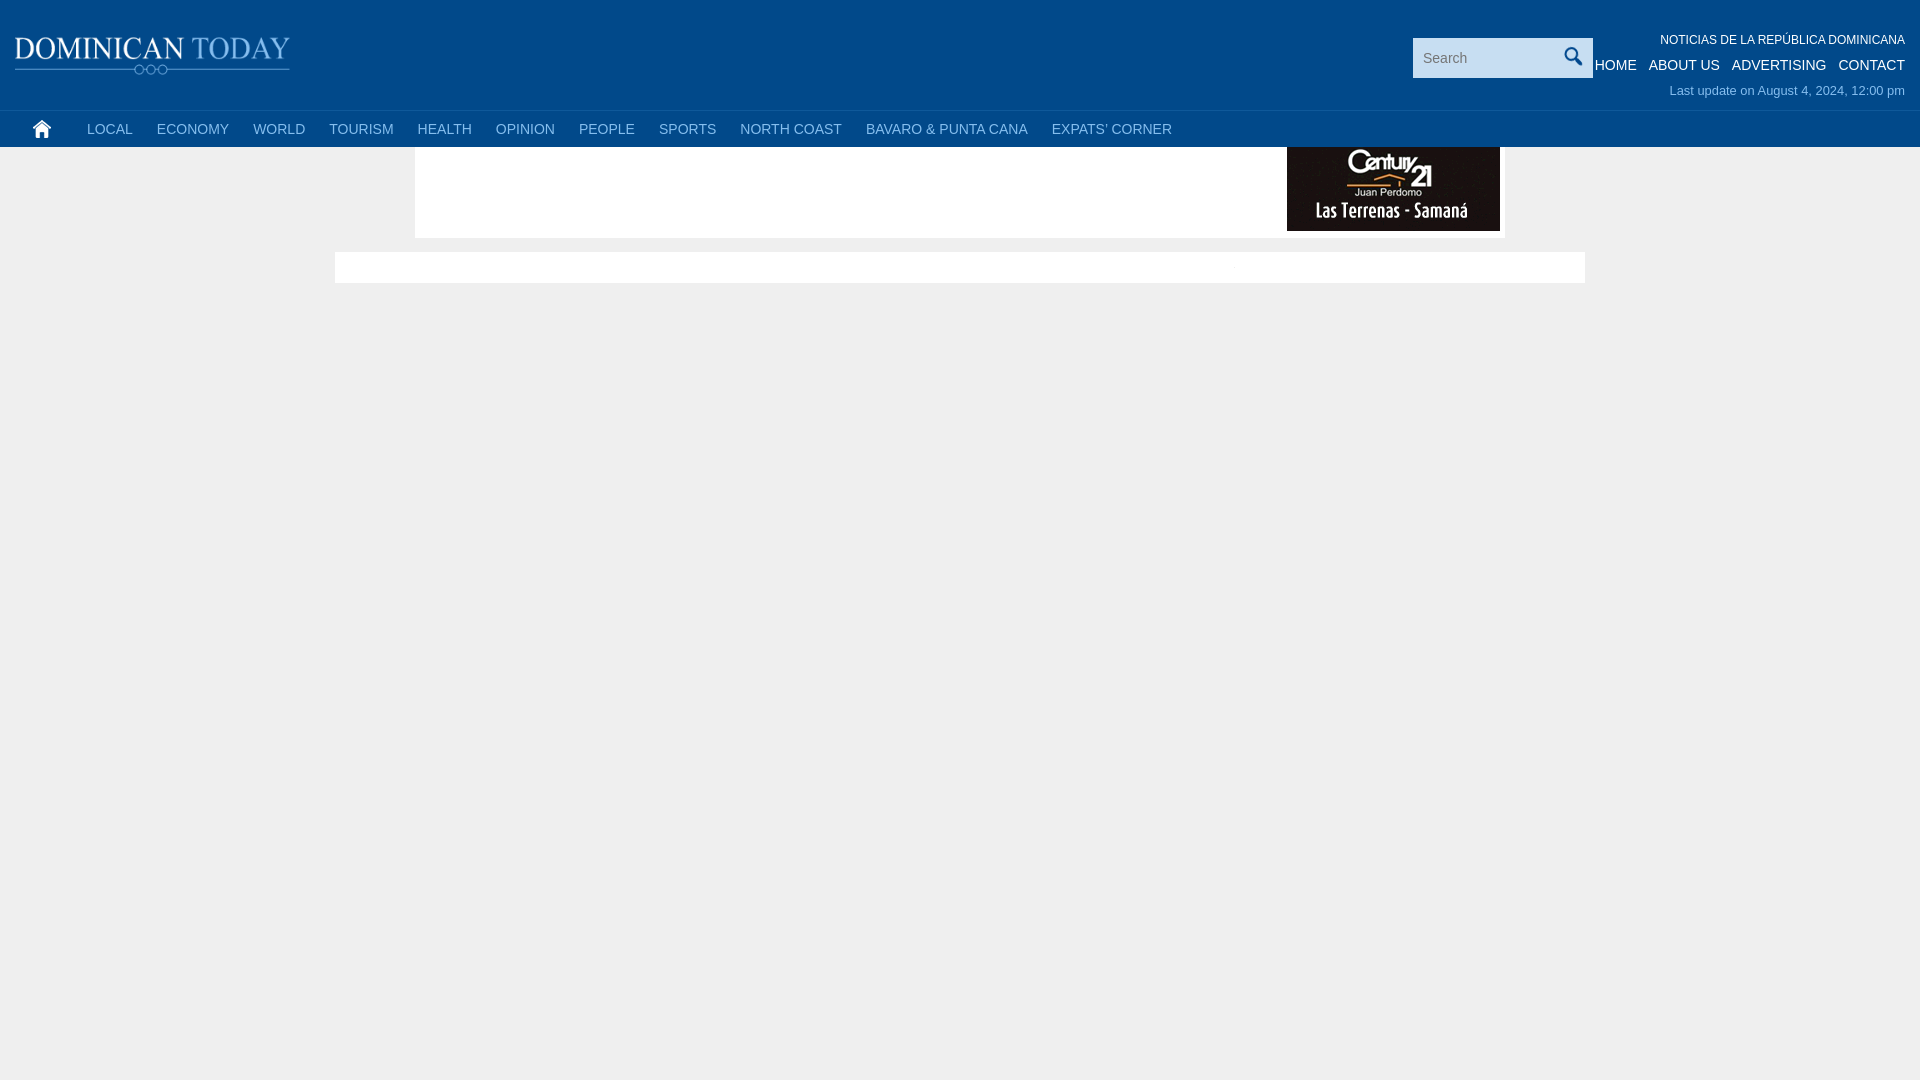 Image resolution: width=1920 pixels, height=1080 pixels. What do you see at coordinates (1779, 65) in the screenshot?
I see `ADVERTISING` at bounding box center [1779, 65].